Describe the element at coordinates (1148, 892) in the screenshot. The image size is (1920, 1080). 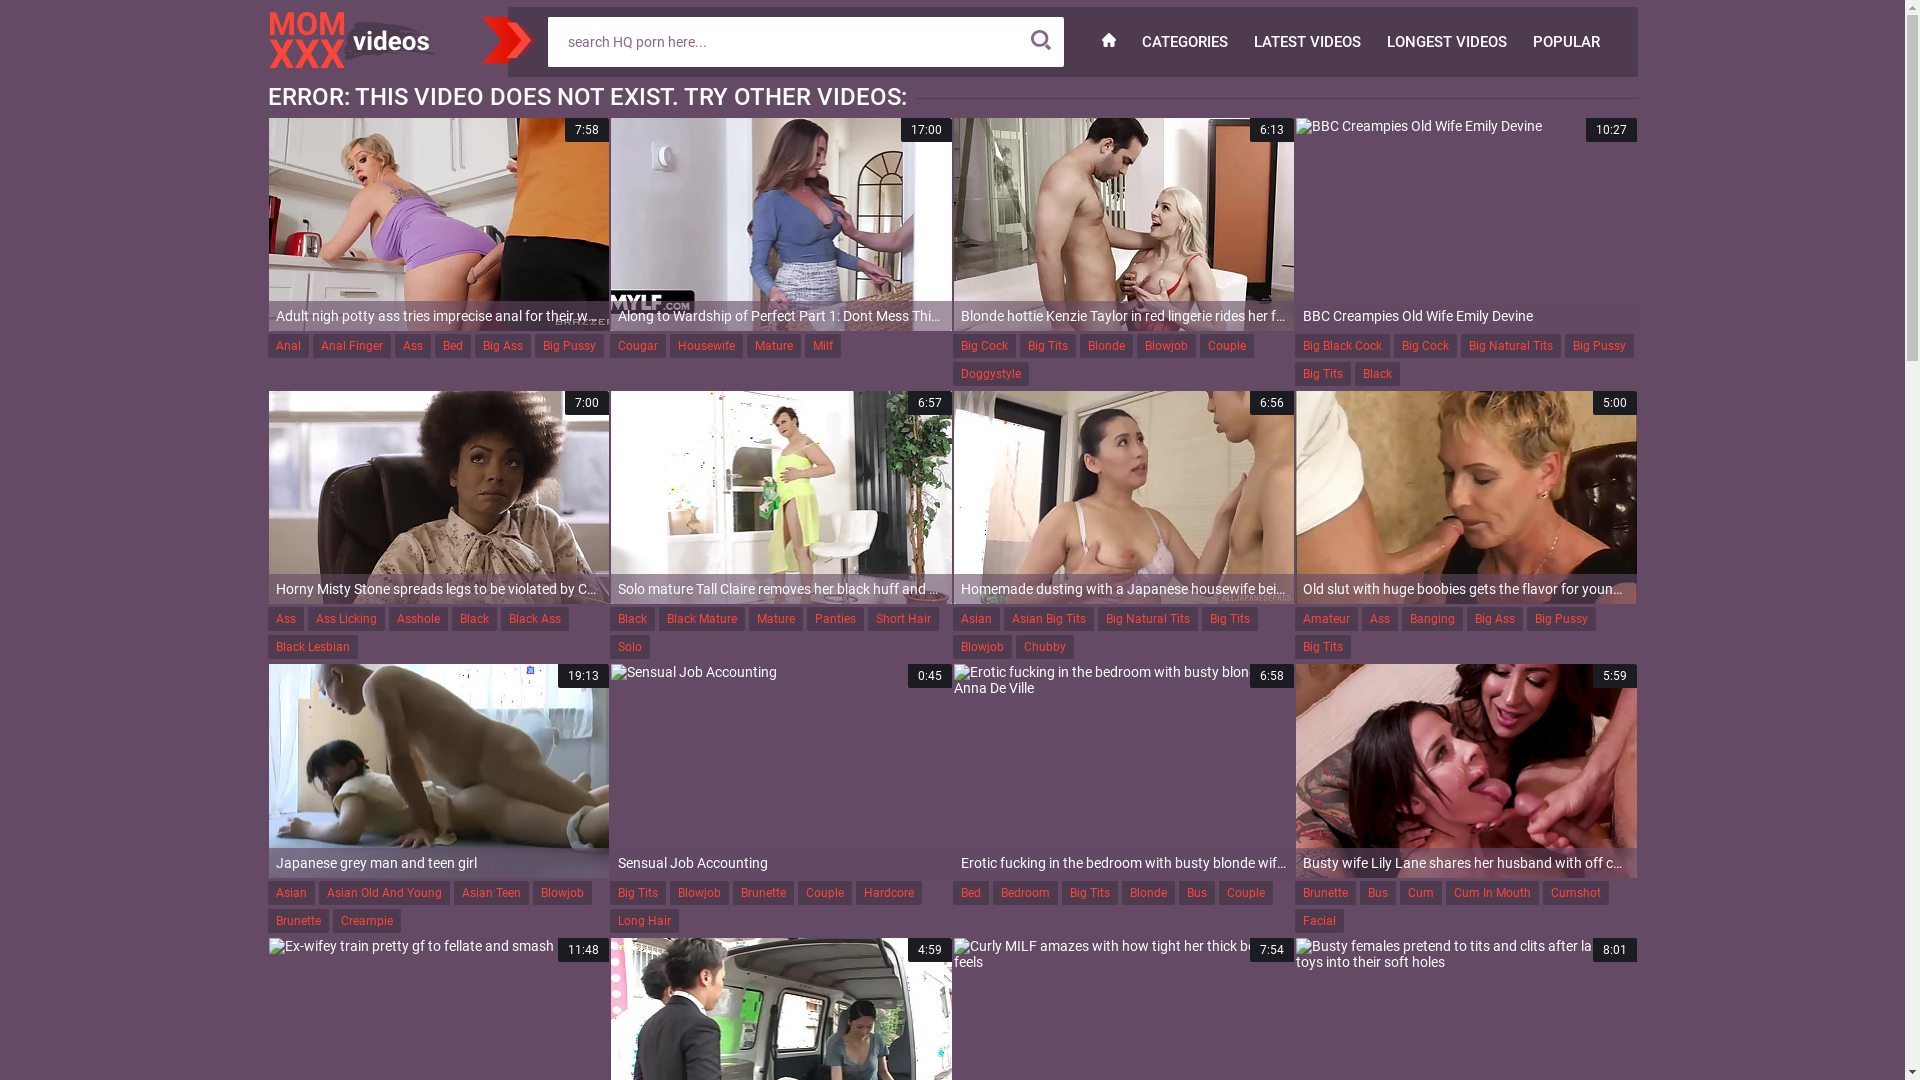
I see `Blonde` at that location.